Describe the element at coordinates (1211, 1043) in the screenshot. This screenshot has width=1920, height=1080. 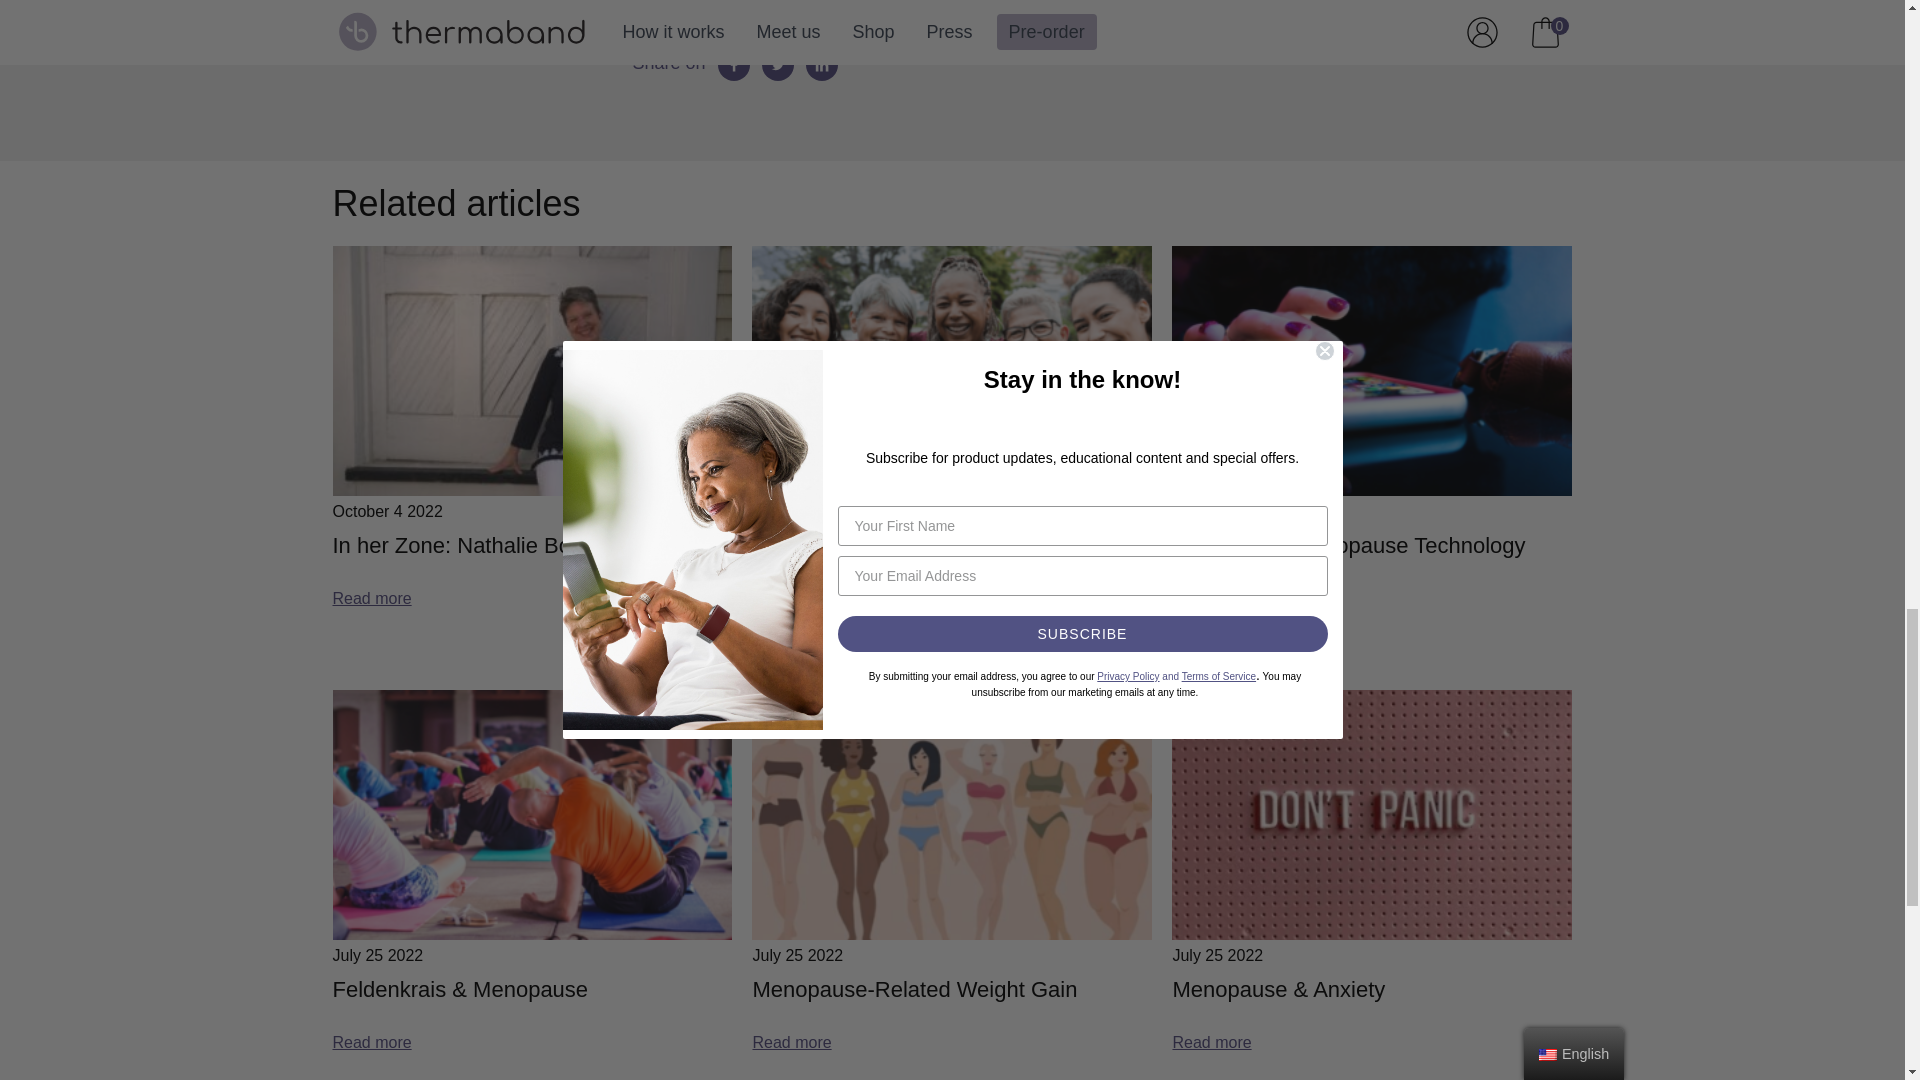
I see `Read more` at that location.